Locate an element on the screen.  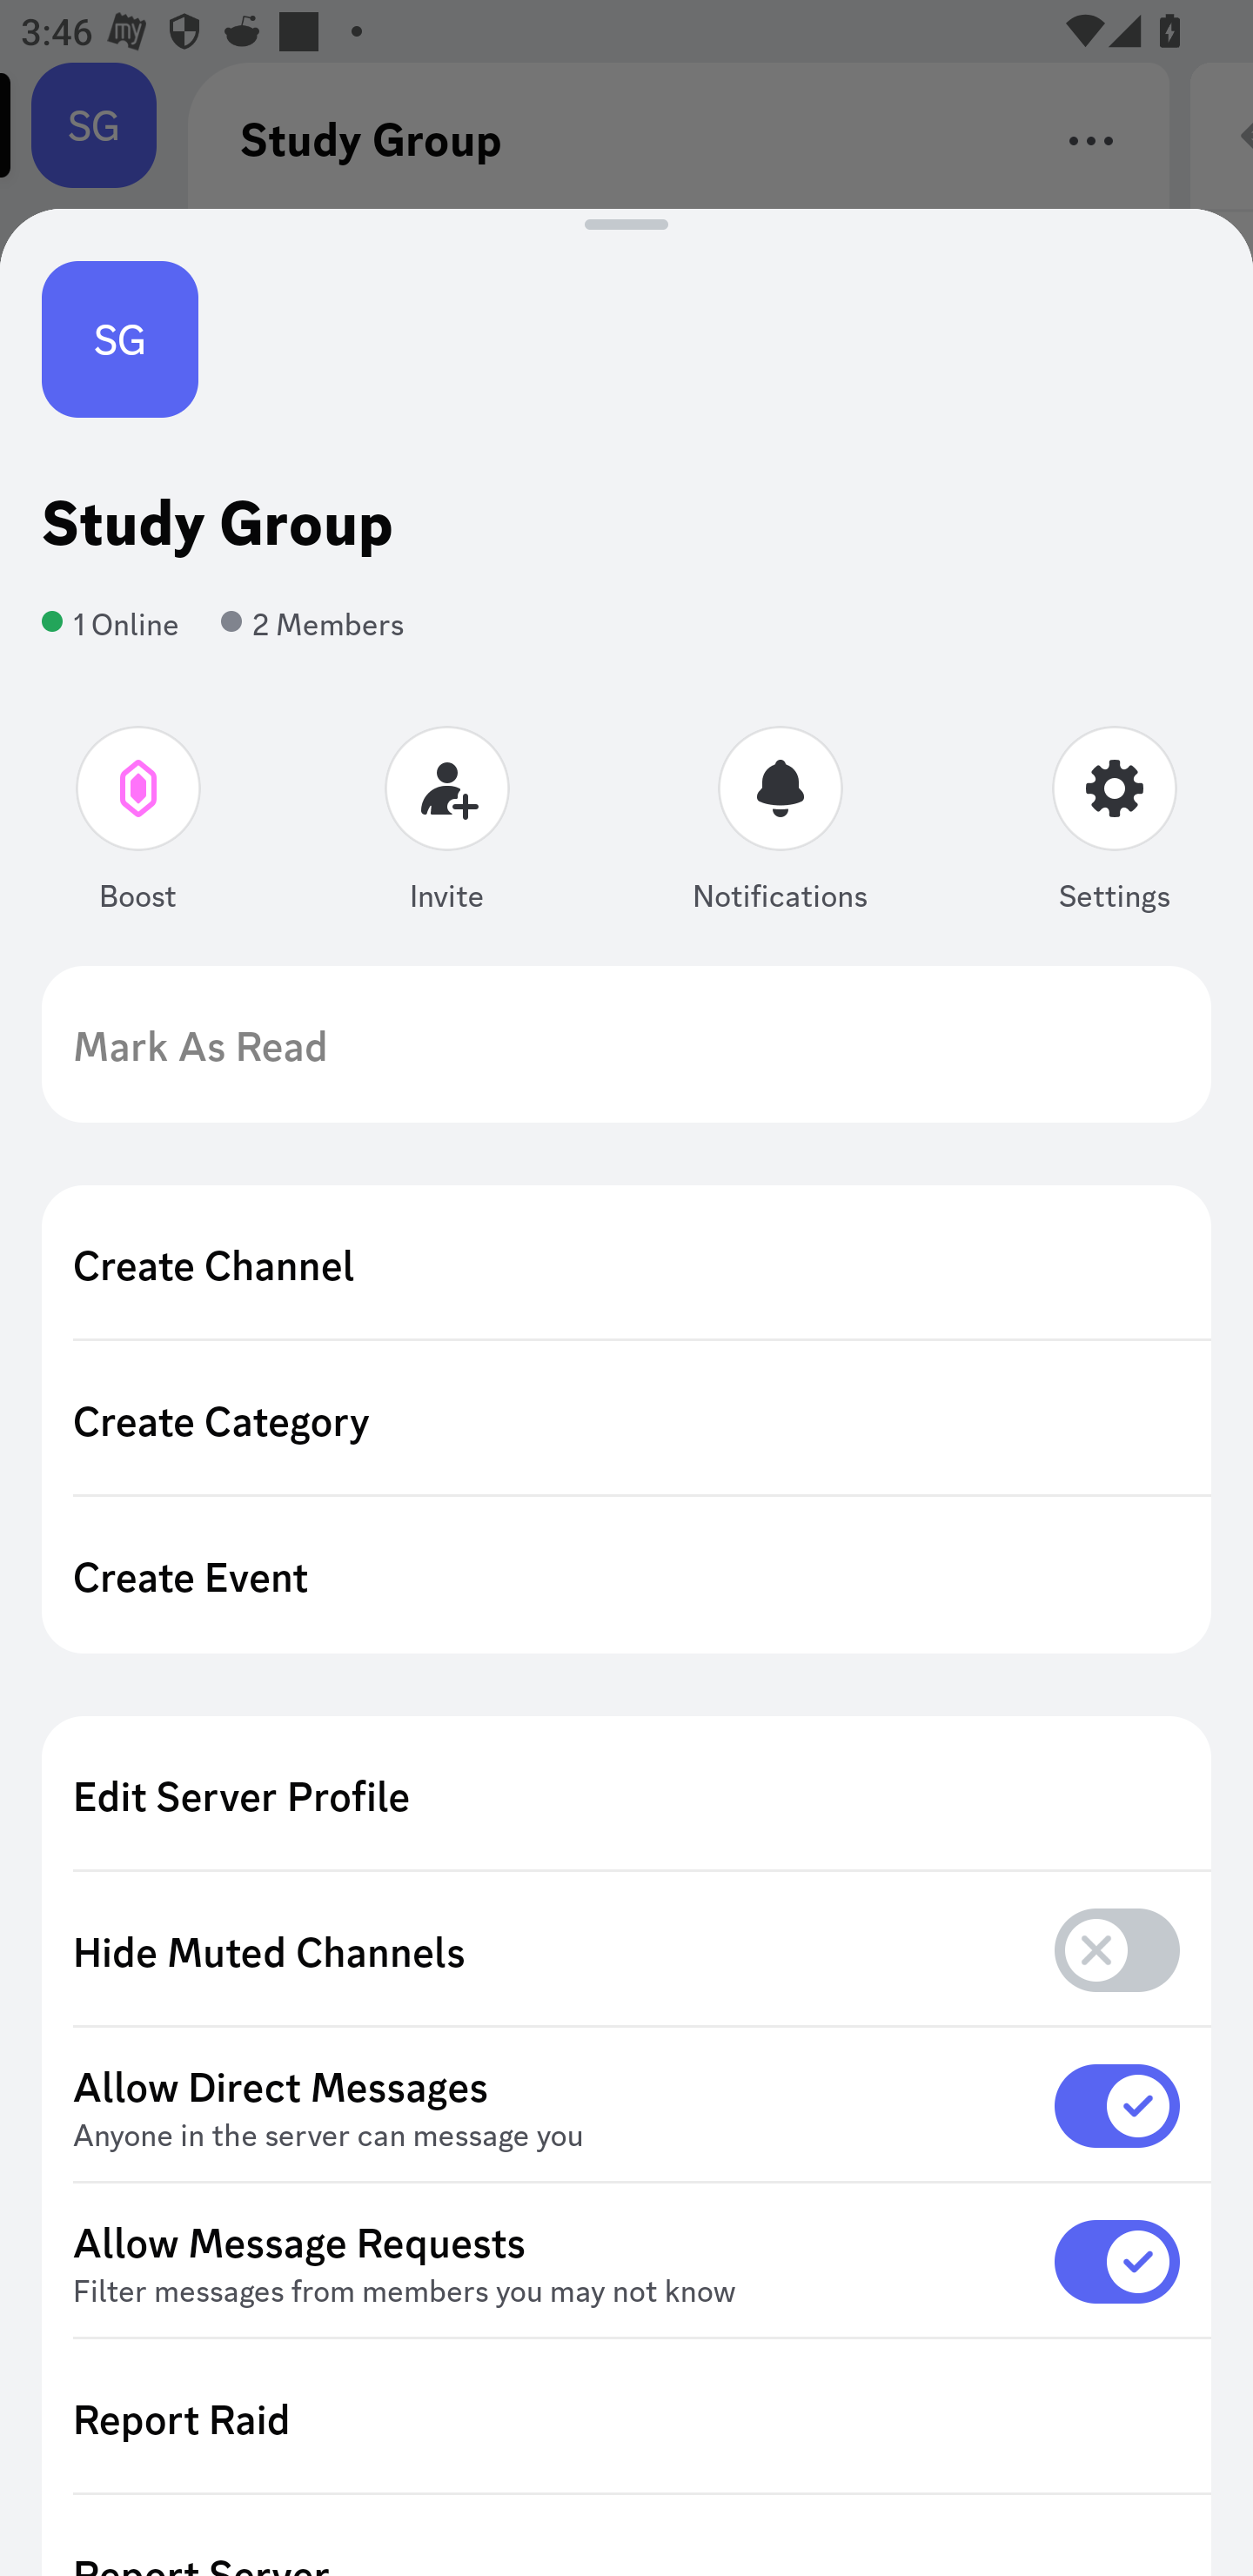
on is located at coordinates (1117, 2261).